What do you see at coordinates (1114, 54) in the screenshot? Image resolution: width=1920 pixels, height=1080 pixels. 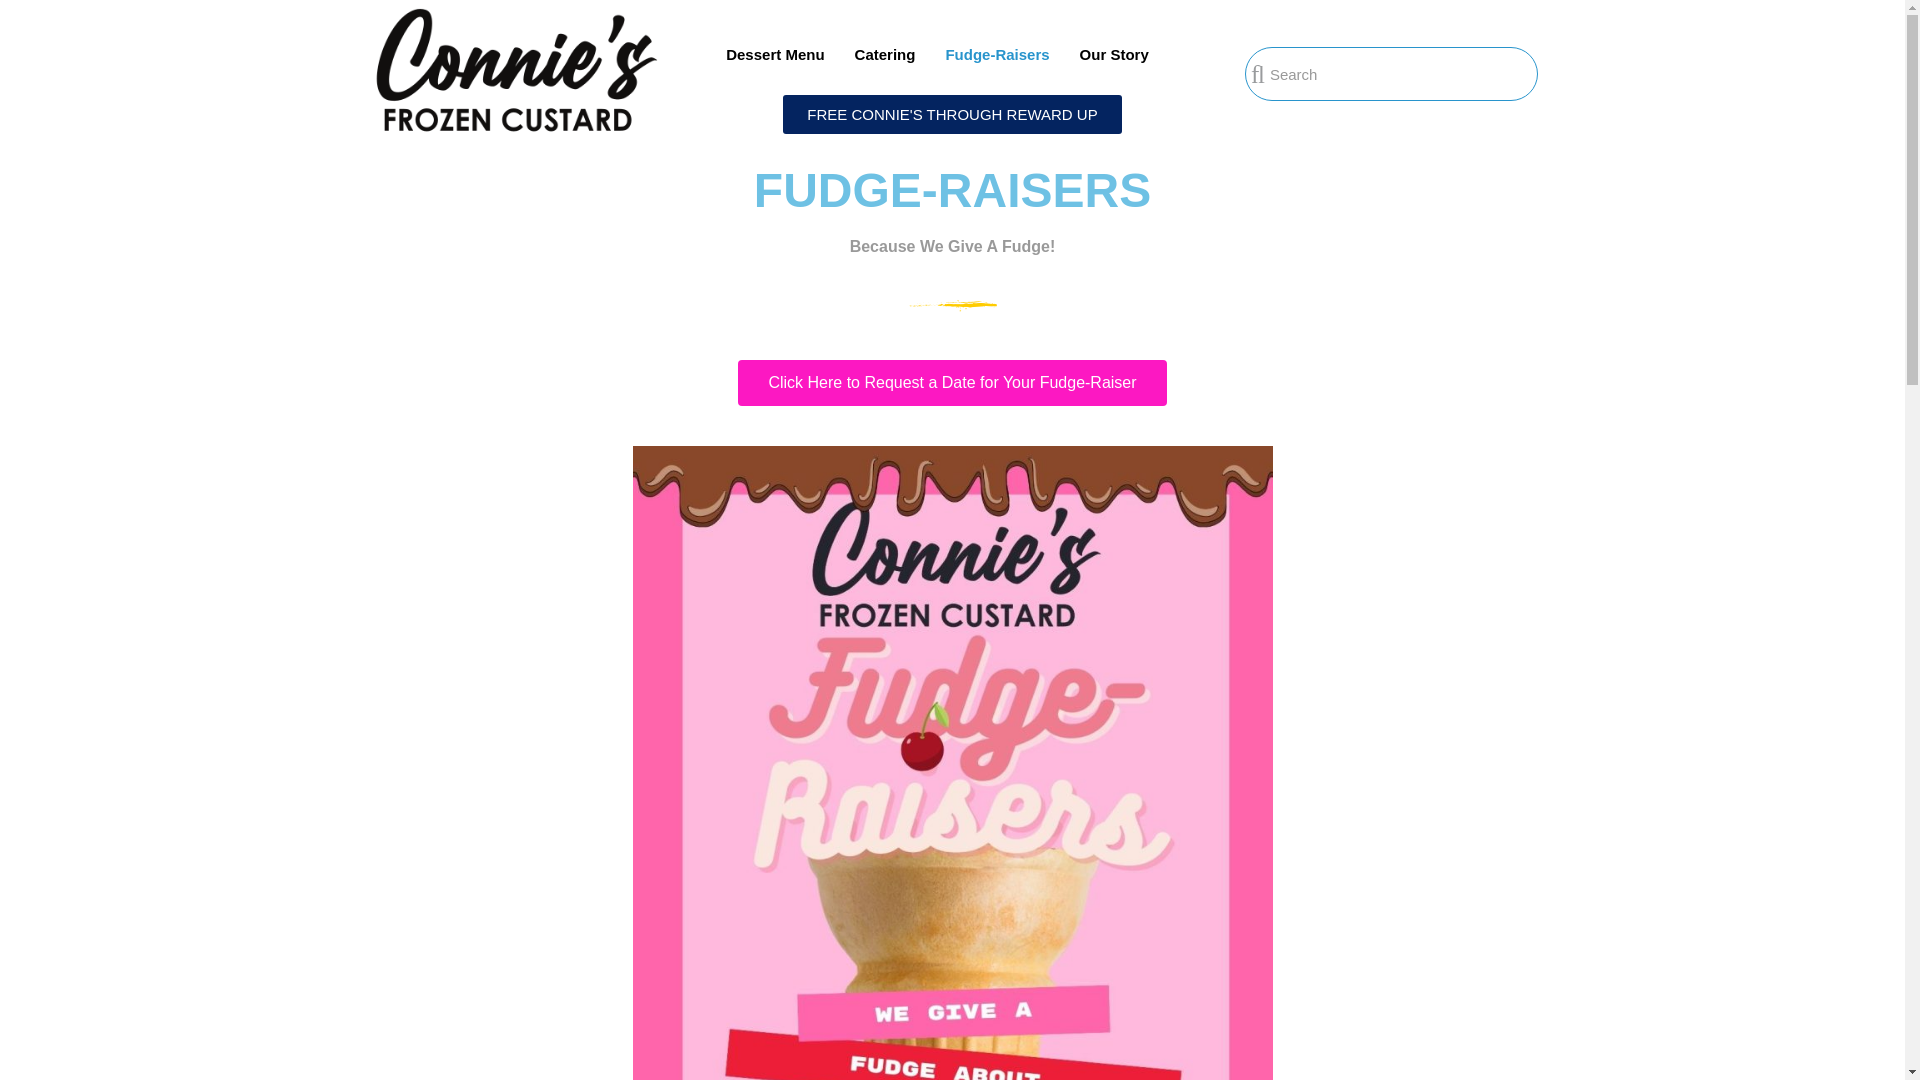 I see `Our Story` at bounding box center [1114, 54].